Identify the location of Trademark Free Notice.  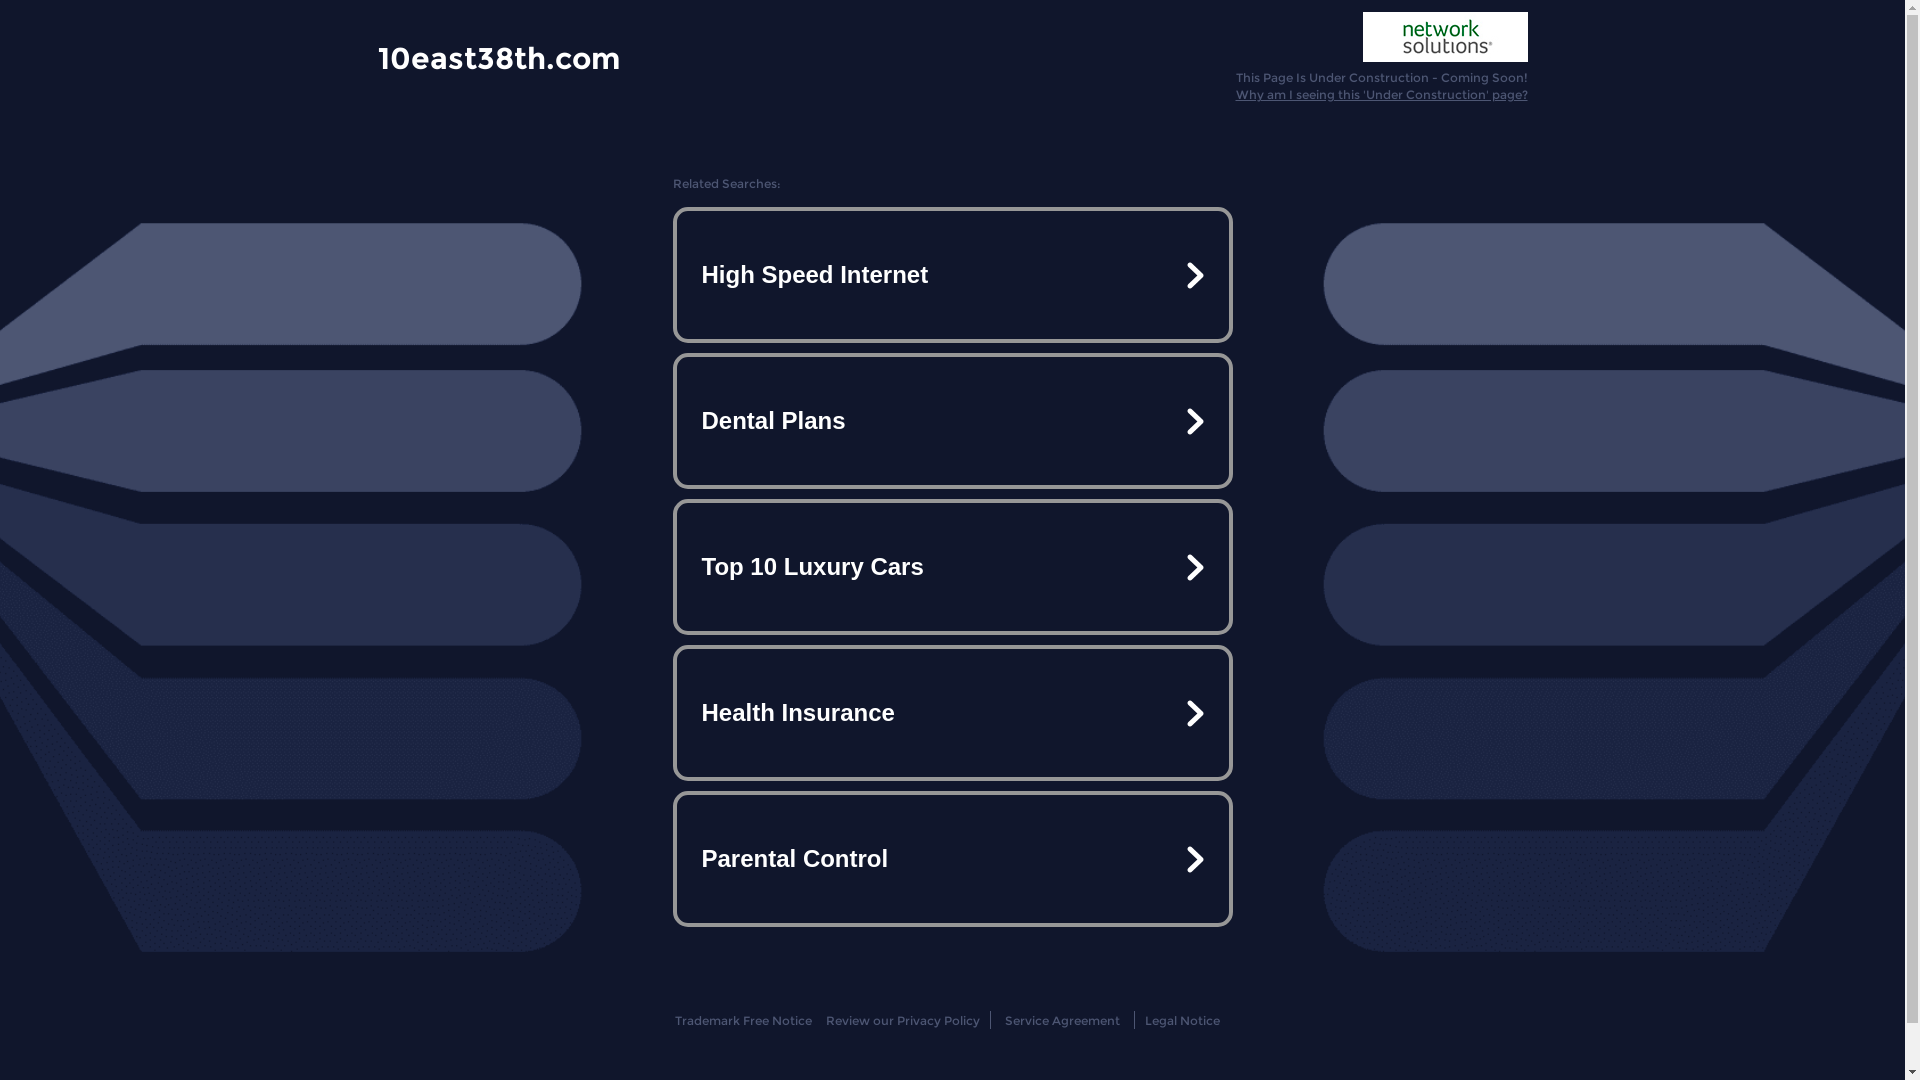
(744, 1020).